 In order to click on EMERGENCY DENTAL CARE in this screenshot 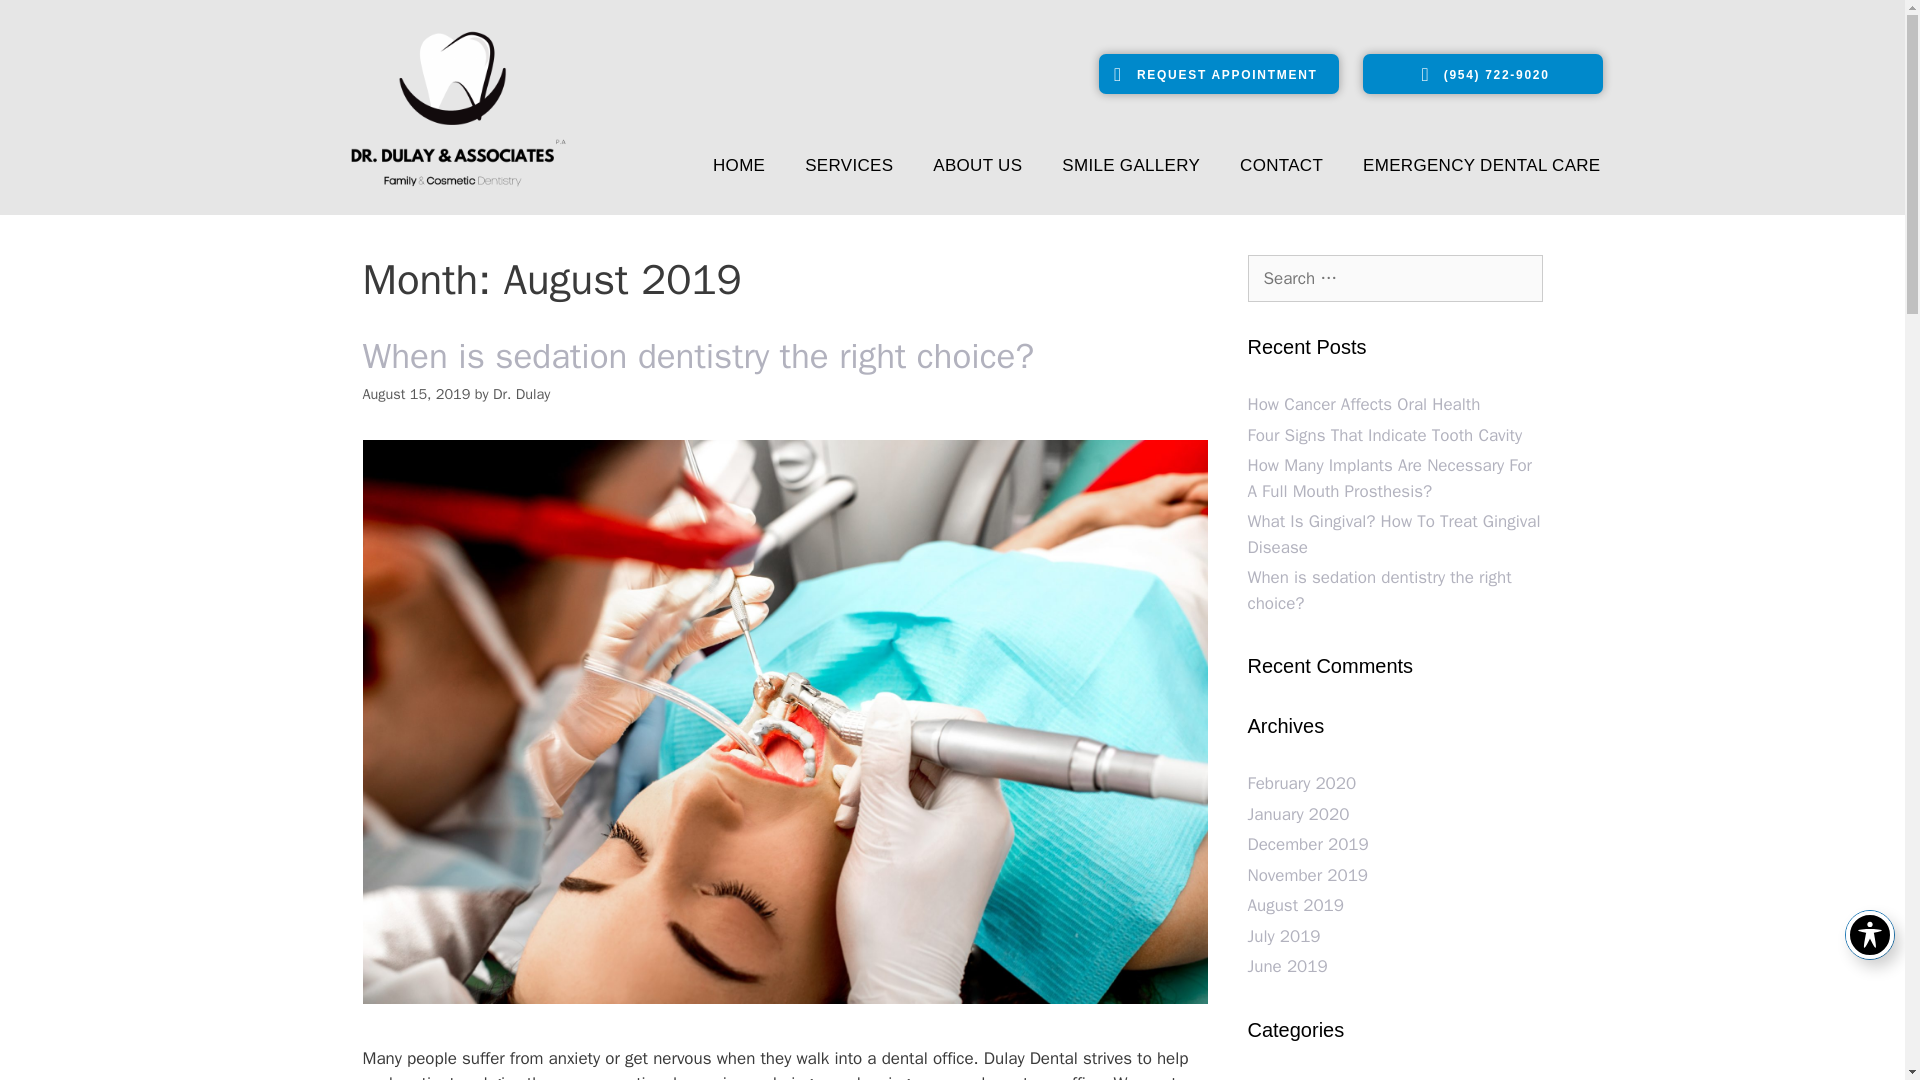, I will do `click(1481, 166)`.